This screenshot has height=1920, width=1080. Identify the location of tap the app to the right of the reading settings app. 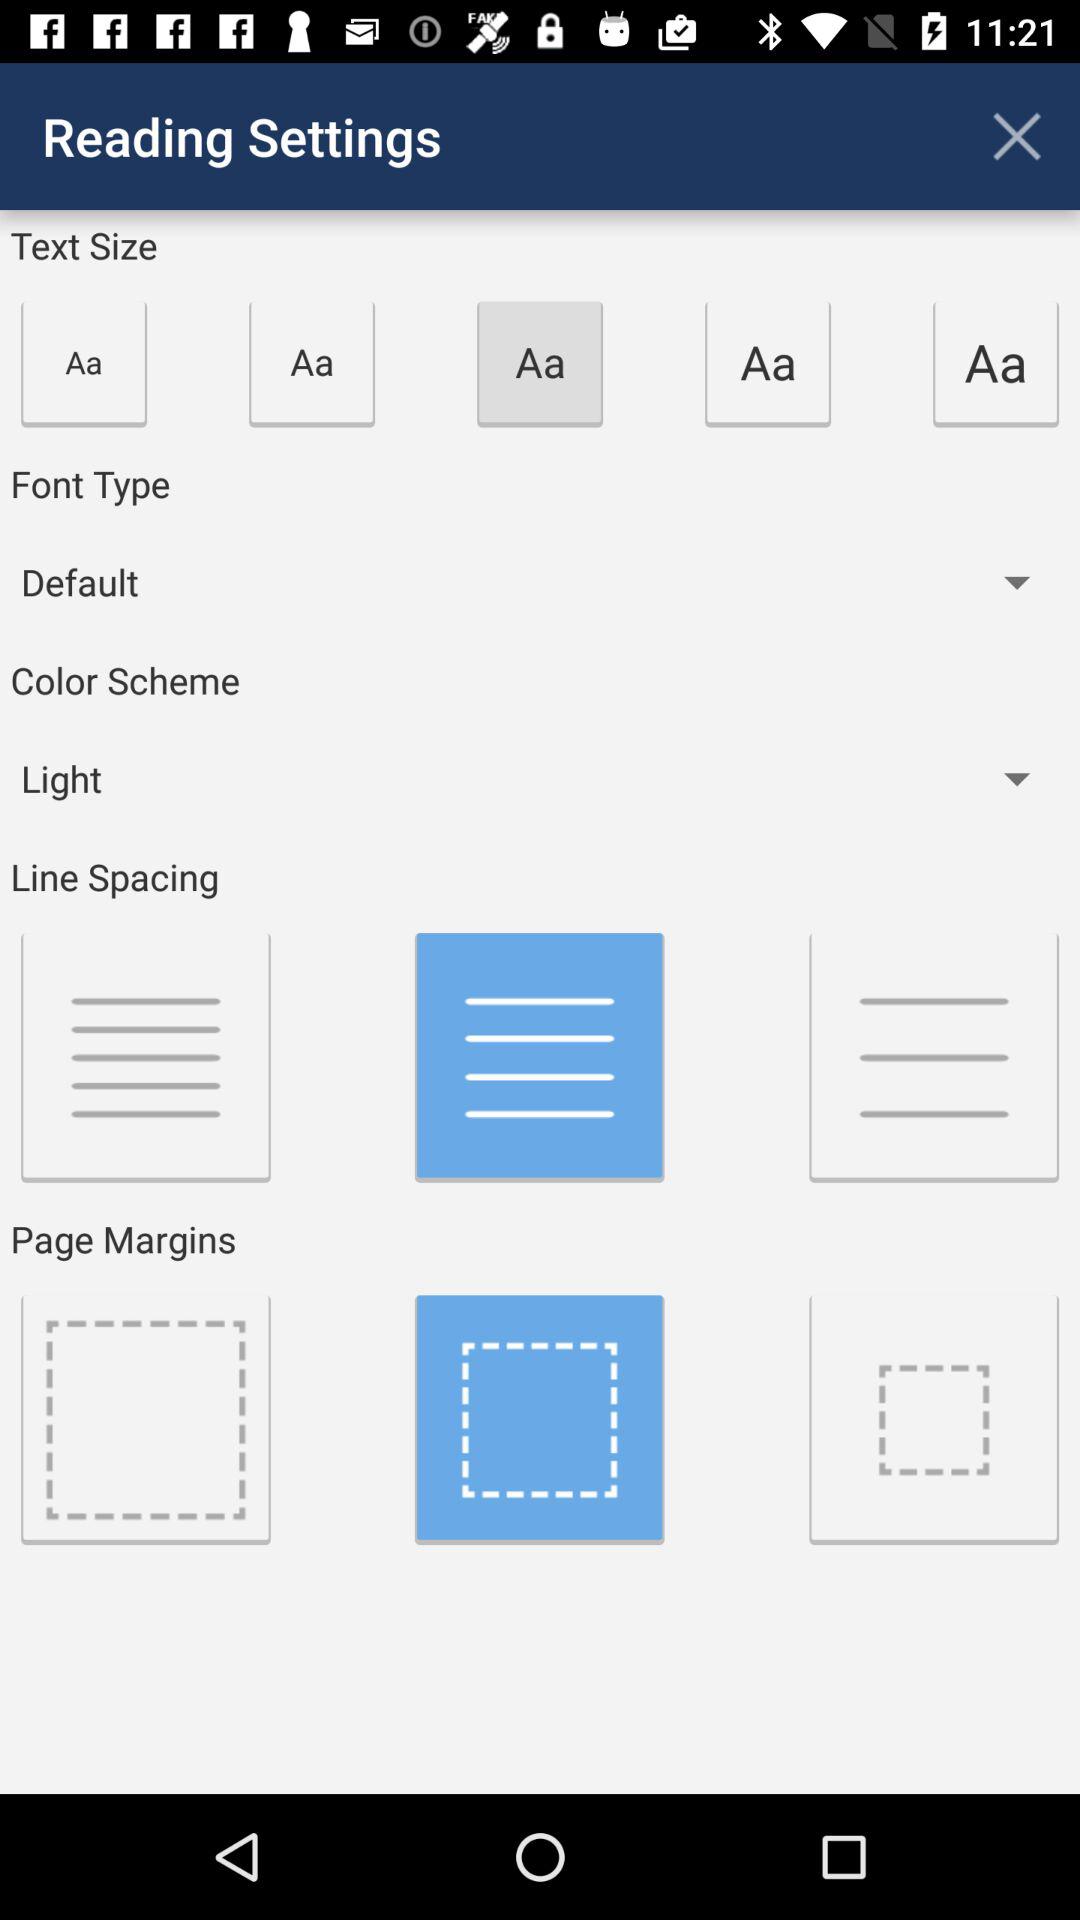
(1016, 136).